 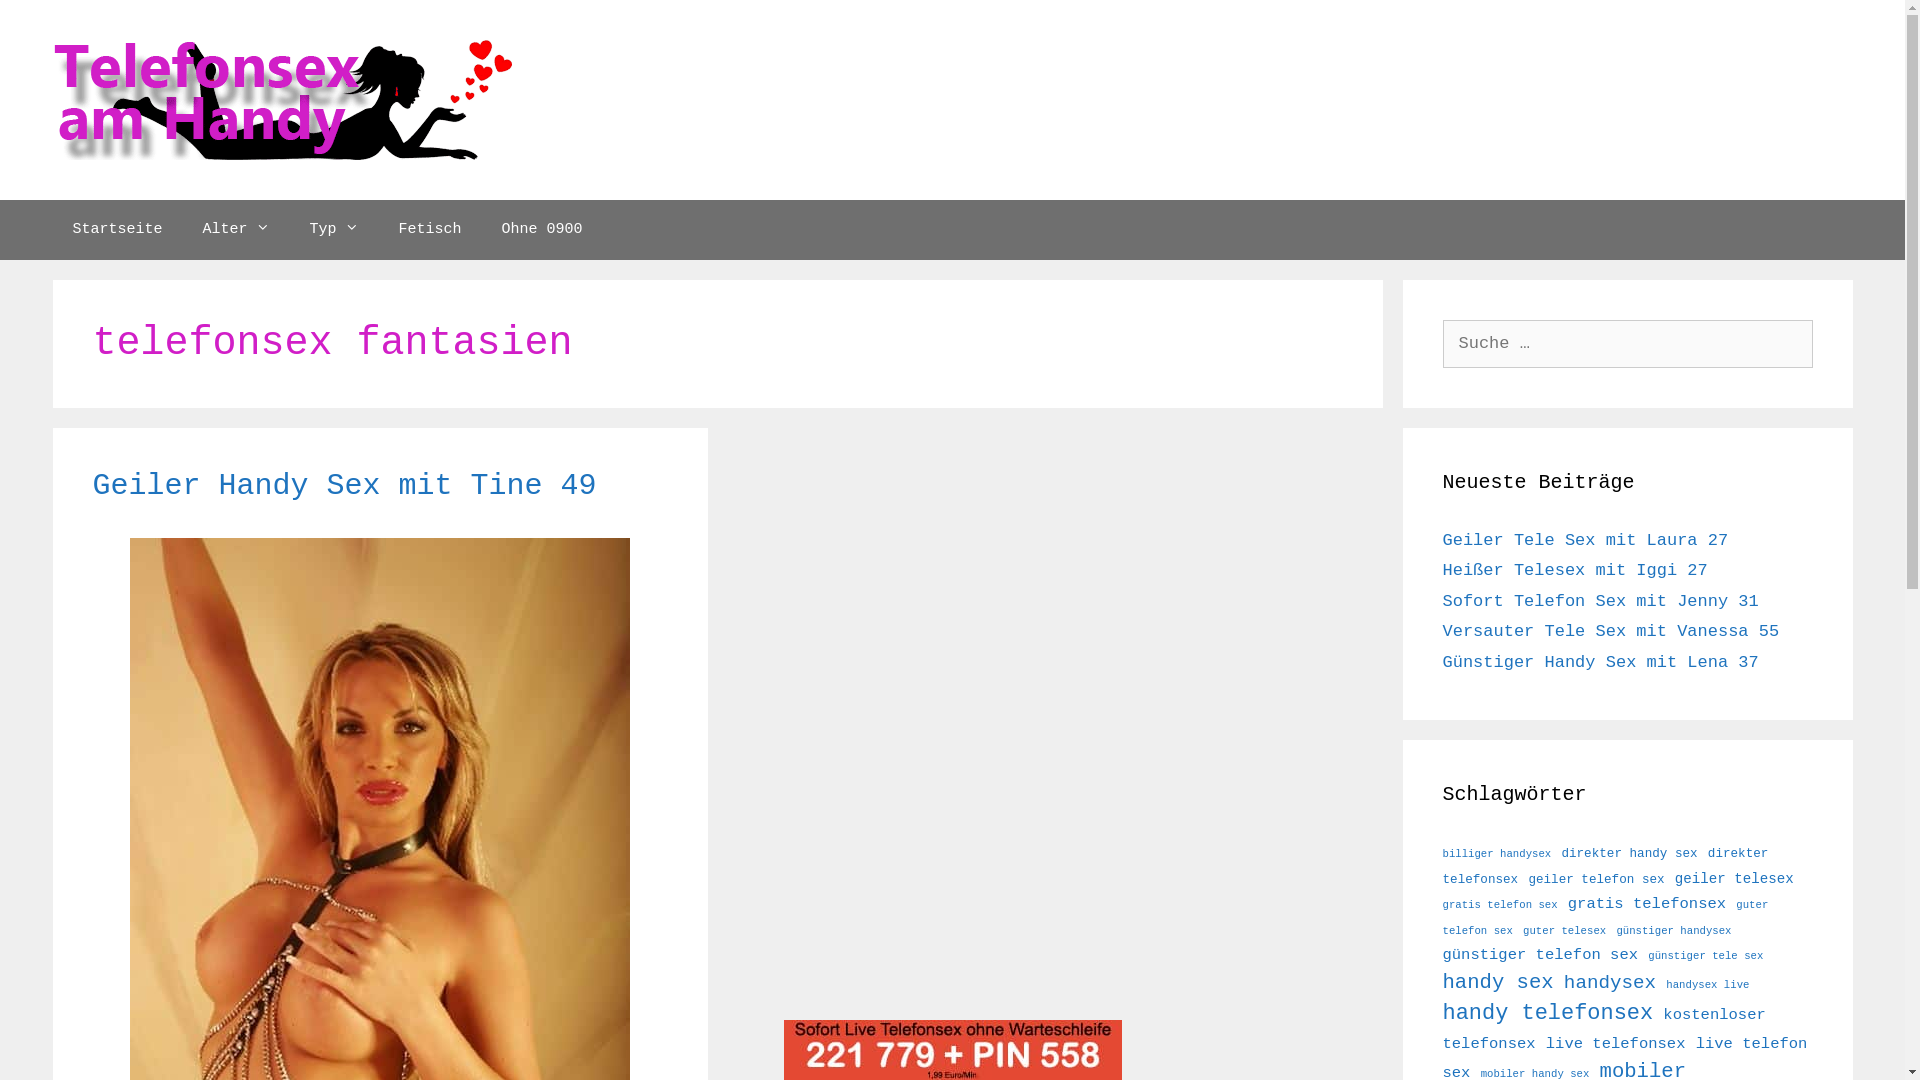 What do you see at coordinates (1627, 344) in the screenshot?
I see `Suche nach:` at bounding box center [1627, 344].